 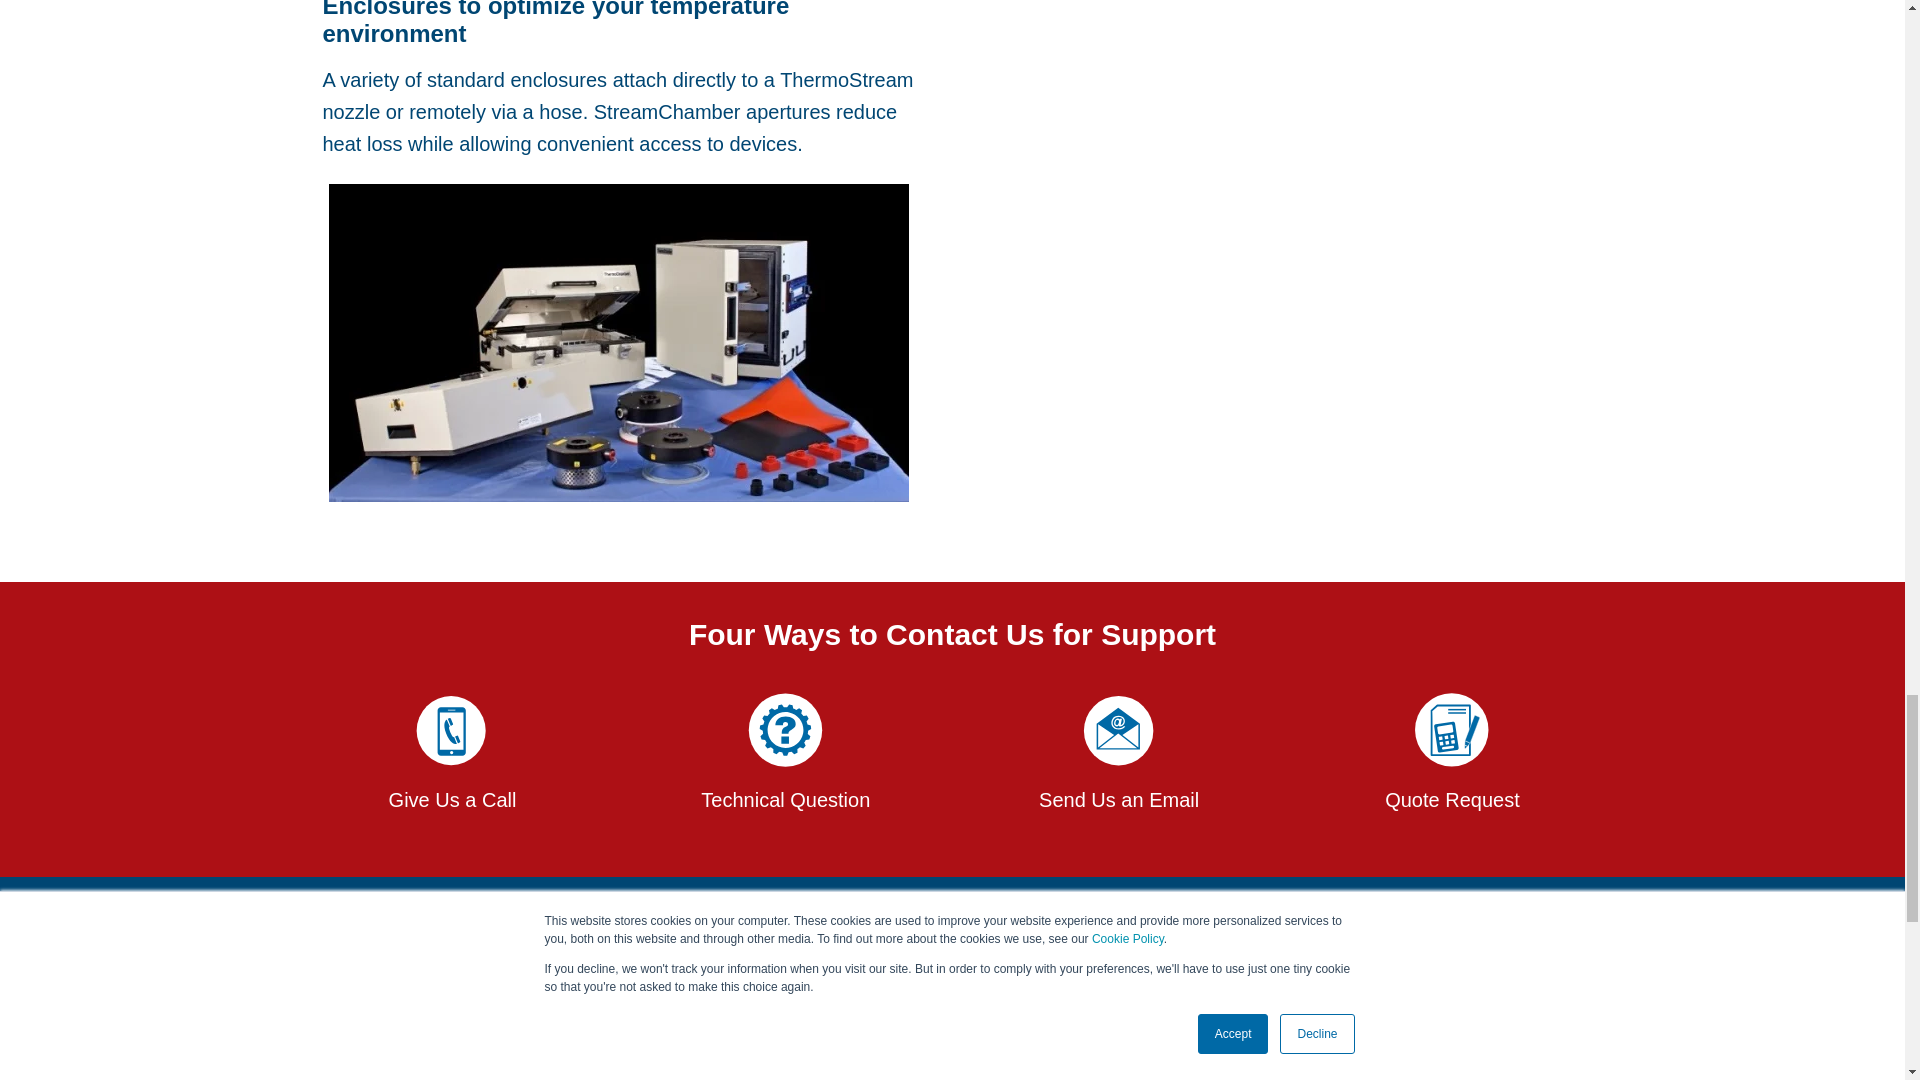 I want to click on Top Array, so click(x=618, y=342).